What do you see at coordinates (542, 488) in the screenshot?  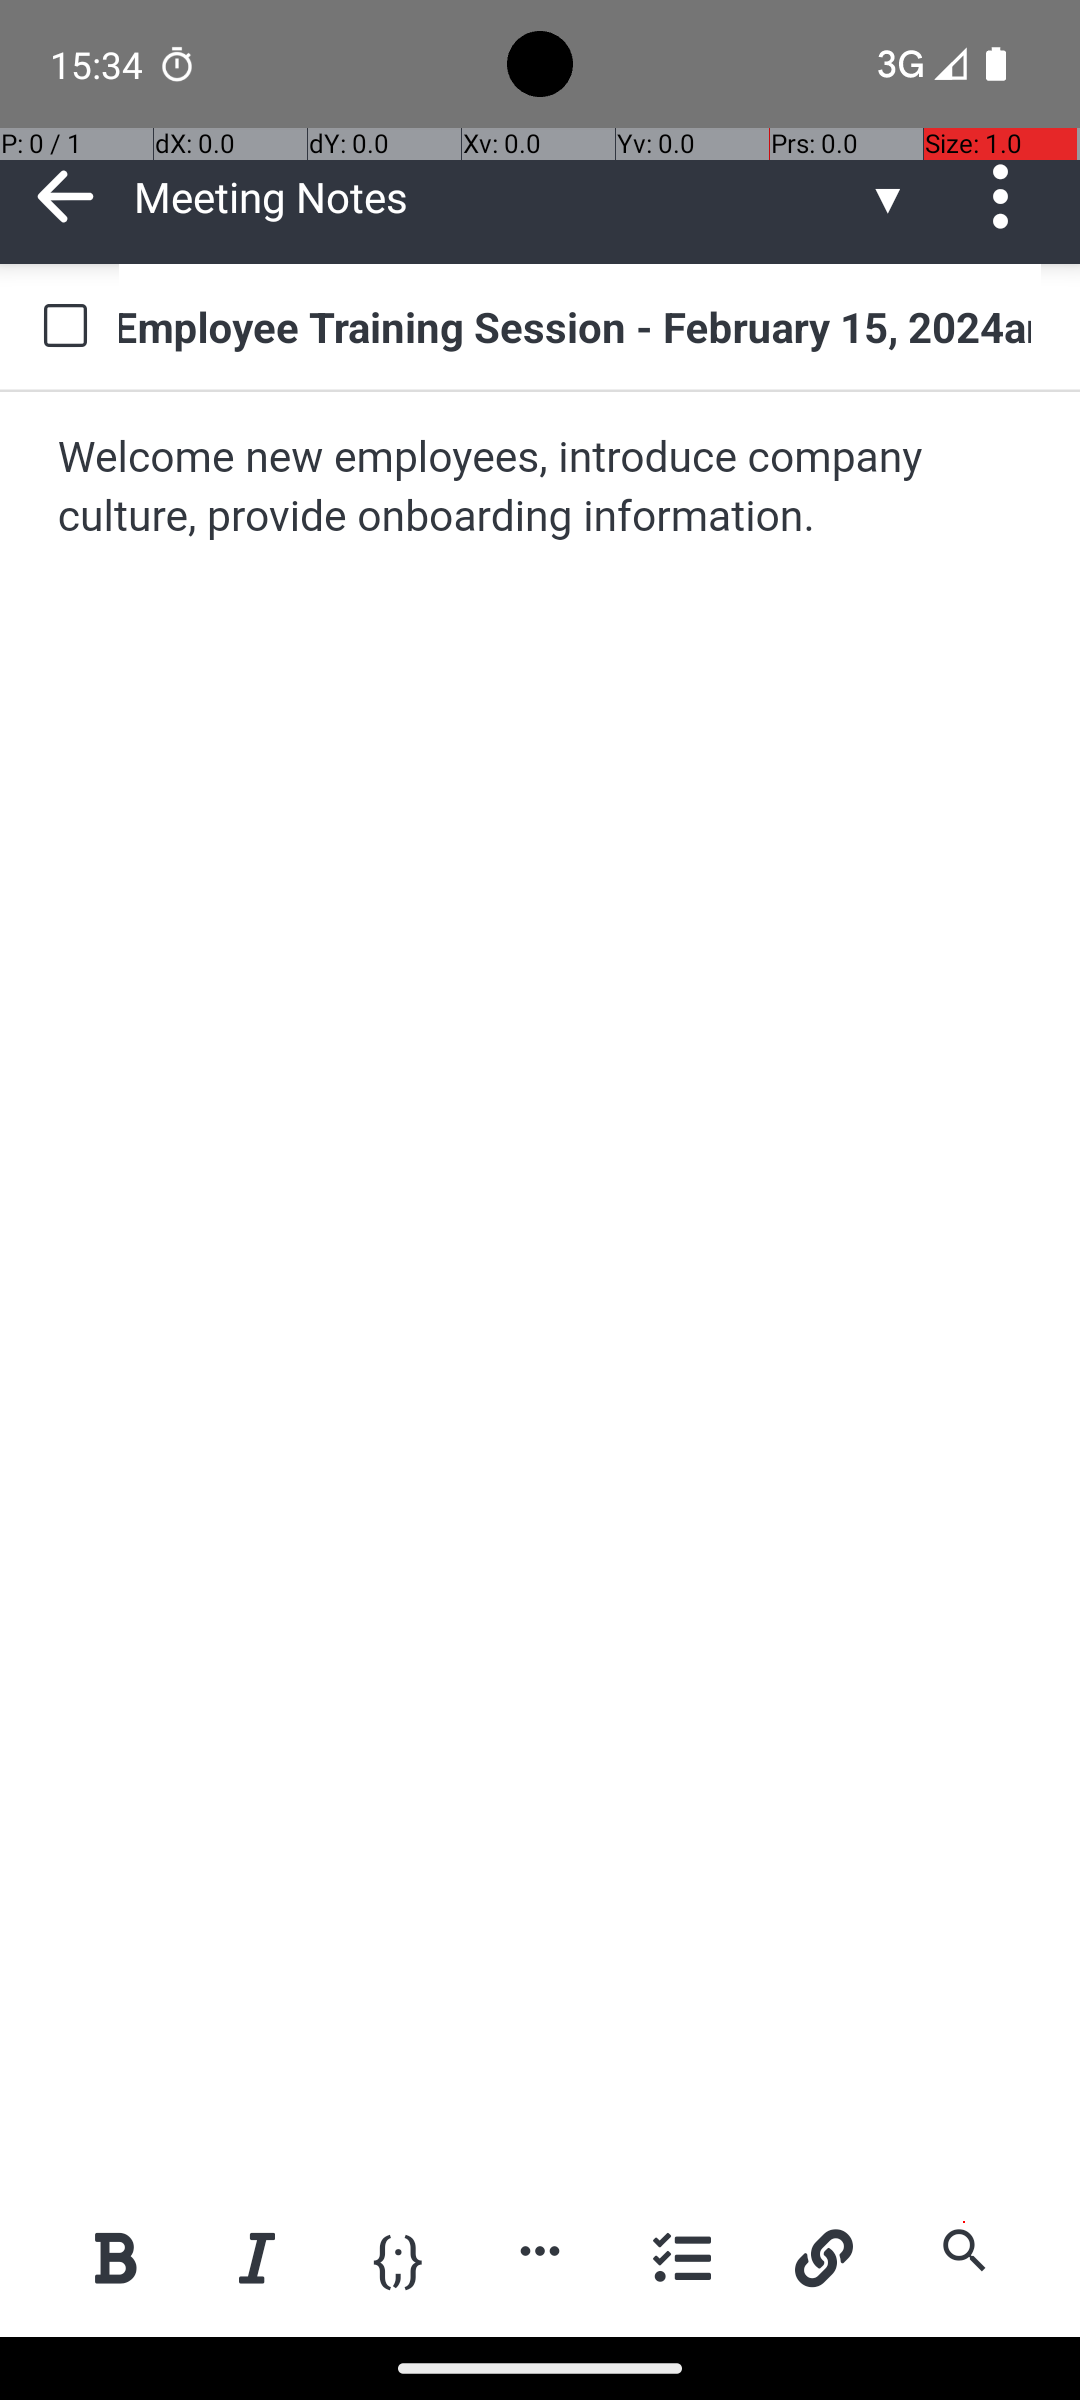 I see `Welcome new employees, introduce company culture, provide onboarding information.` at bounding box center [542, 488].